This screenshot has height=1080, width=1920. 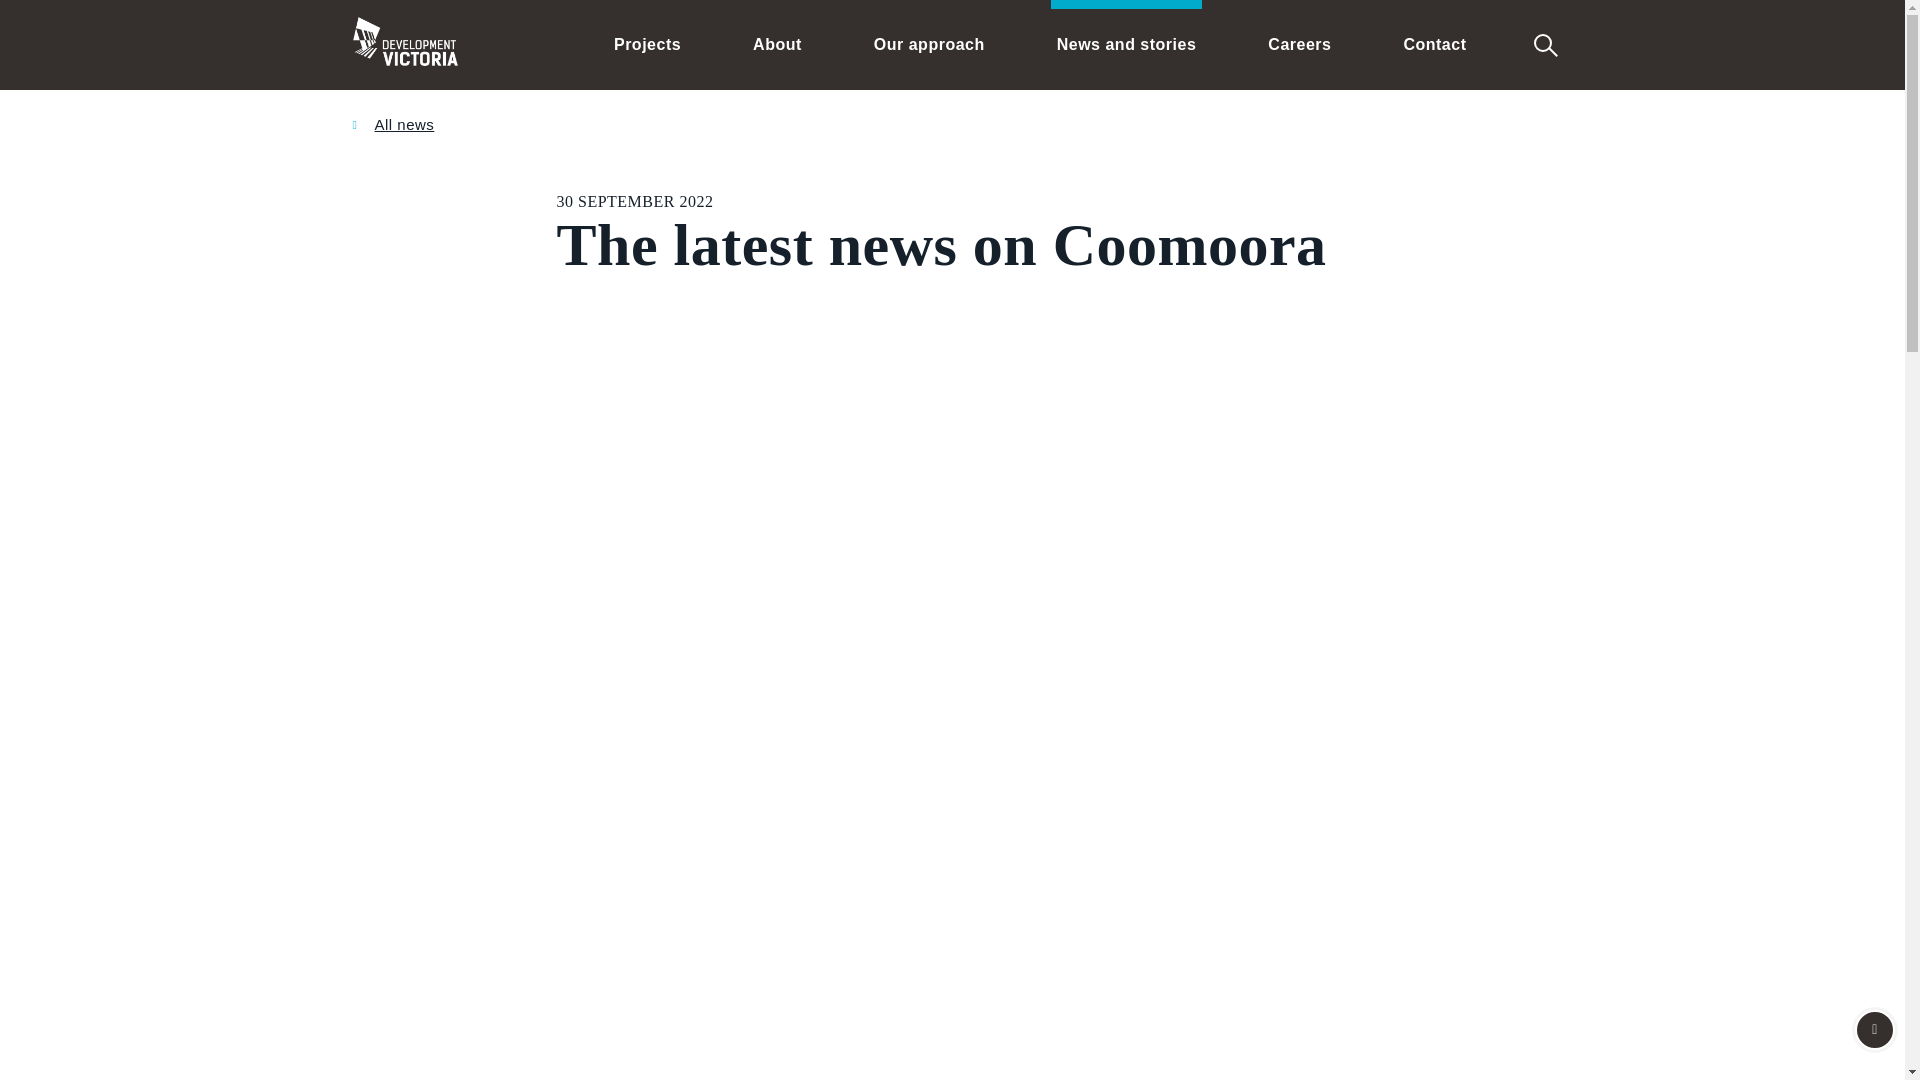 I want to click on Development Victoria, so click(x=404, y=44).